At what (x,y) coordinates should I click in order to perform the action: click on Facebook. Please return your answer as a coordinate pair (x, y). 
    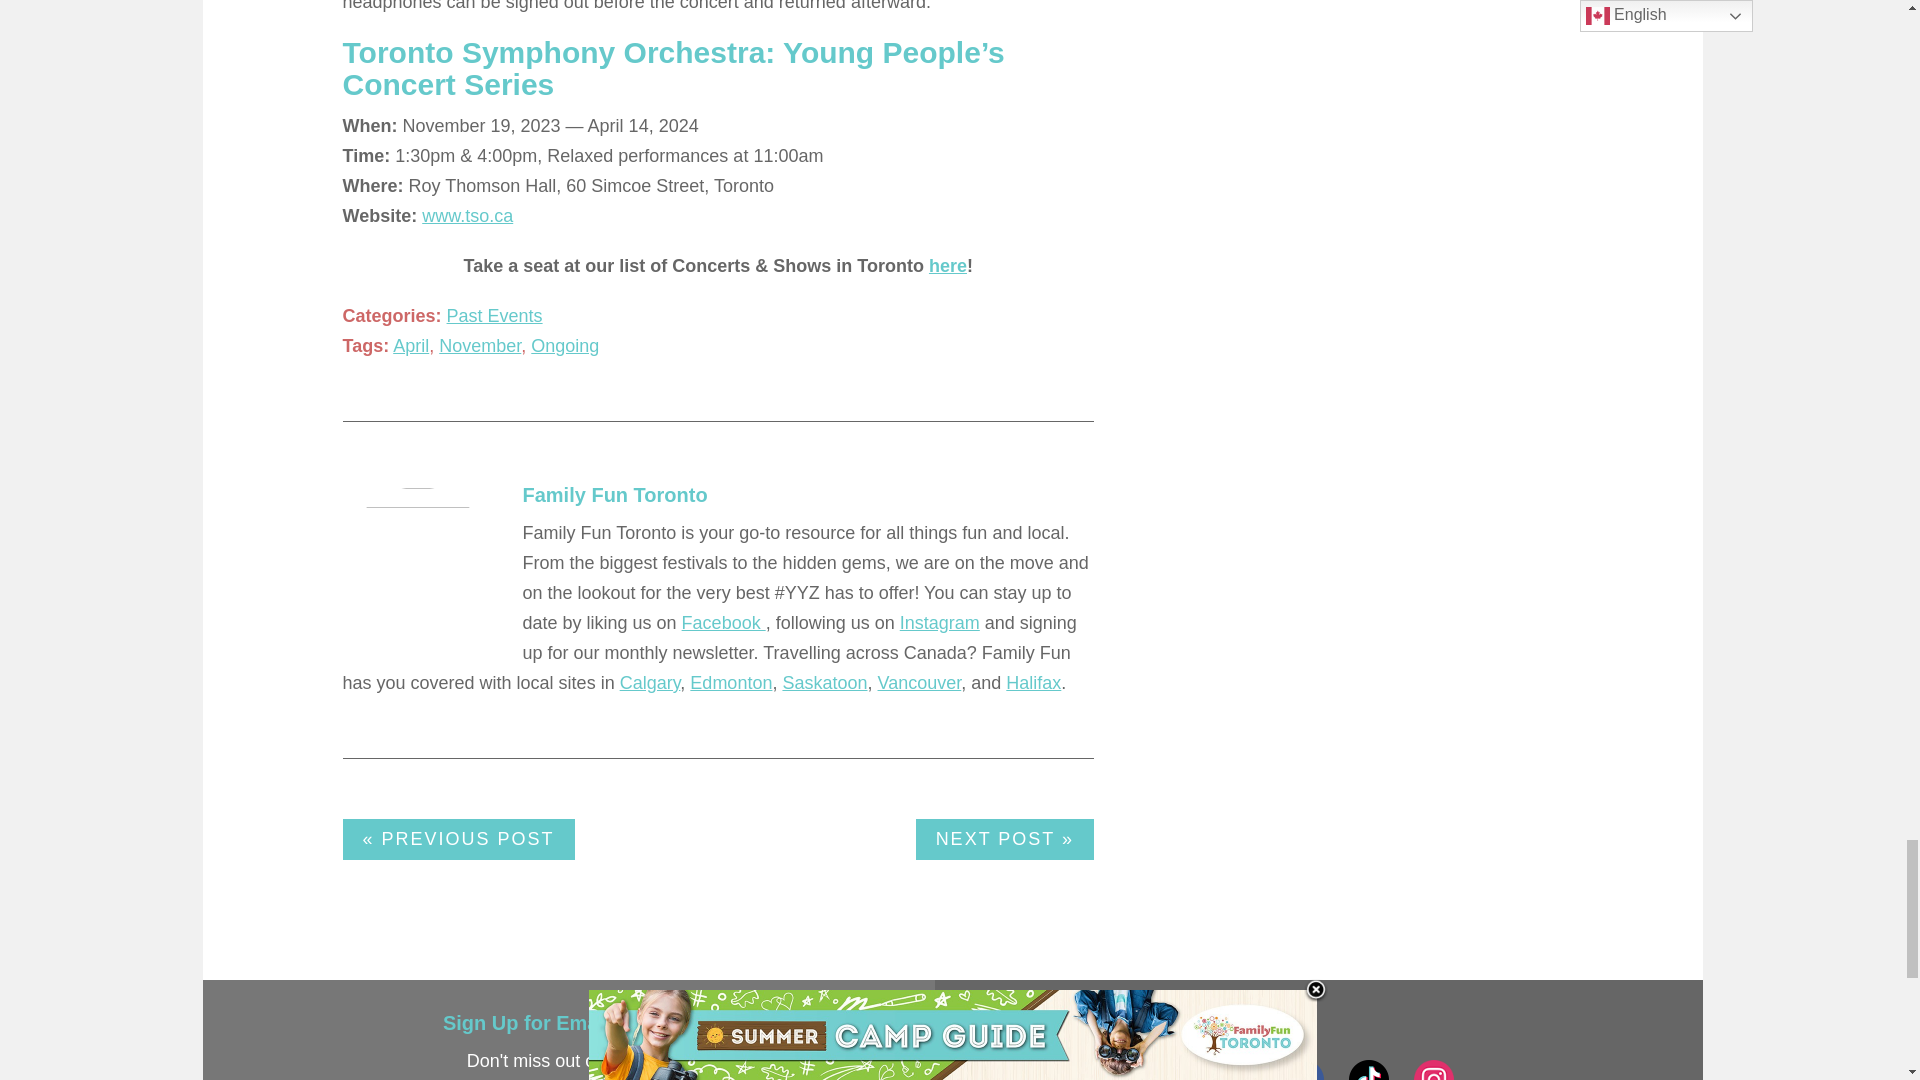
    Looking at the image, I should click on (1304, 1070).